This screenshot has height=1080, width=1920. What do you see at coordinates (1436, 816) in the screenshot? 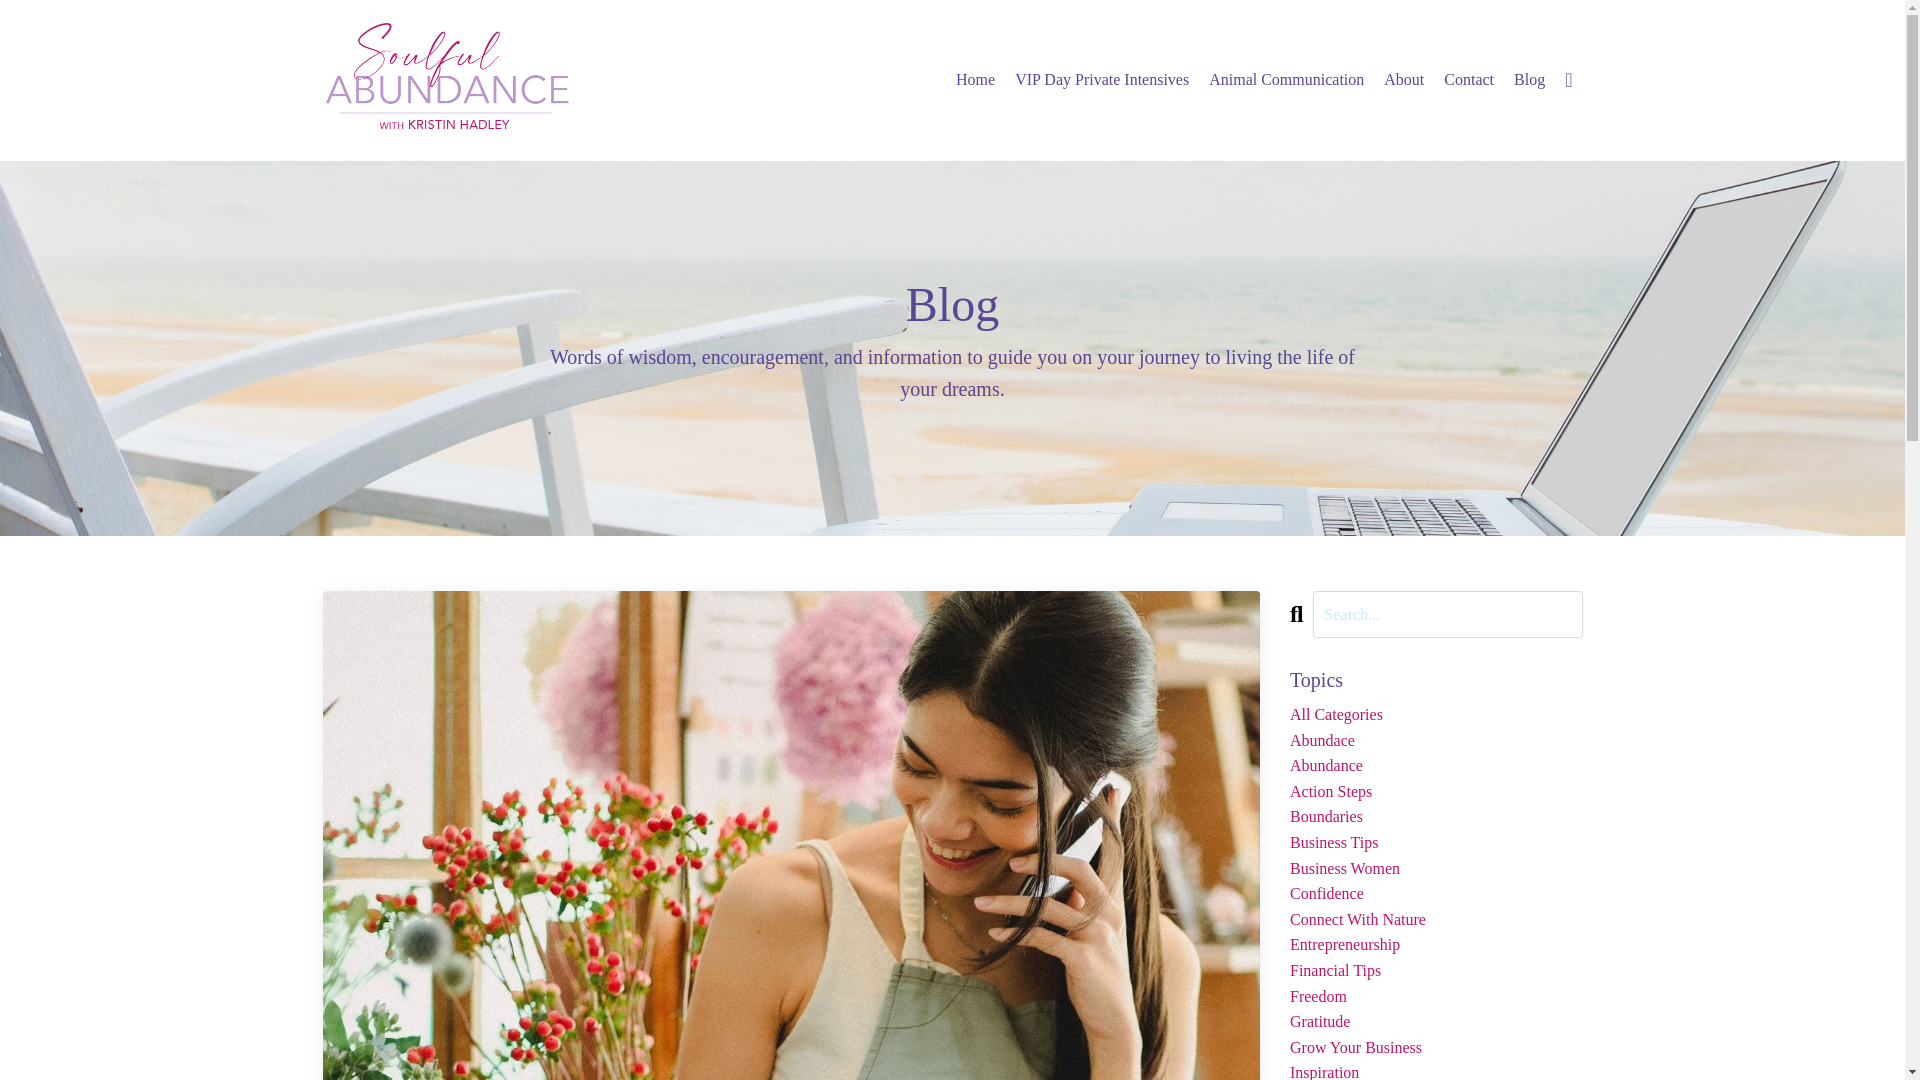
I see `Boundaries` at bounding box center [1436, 816].